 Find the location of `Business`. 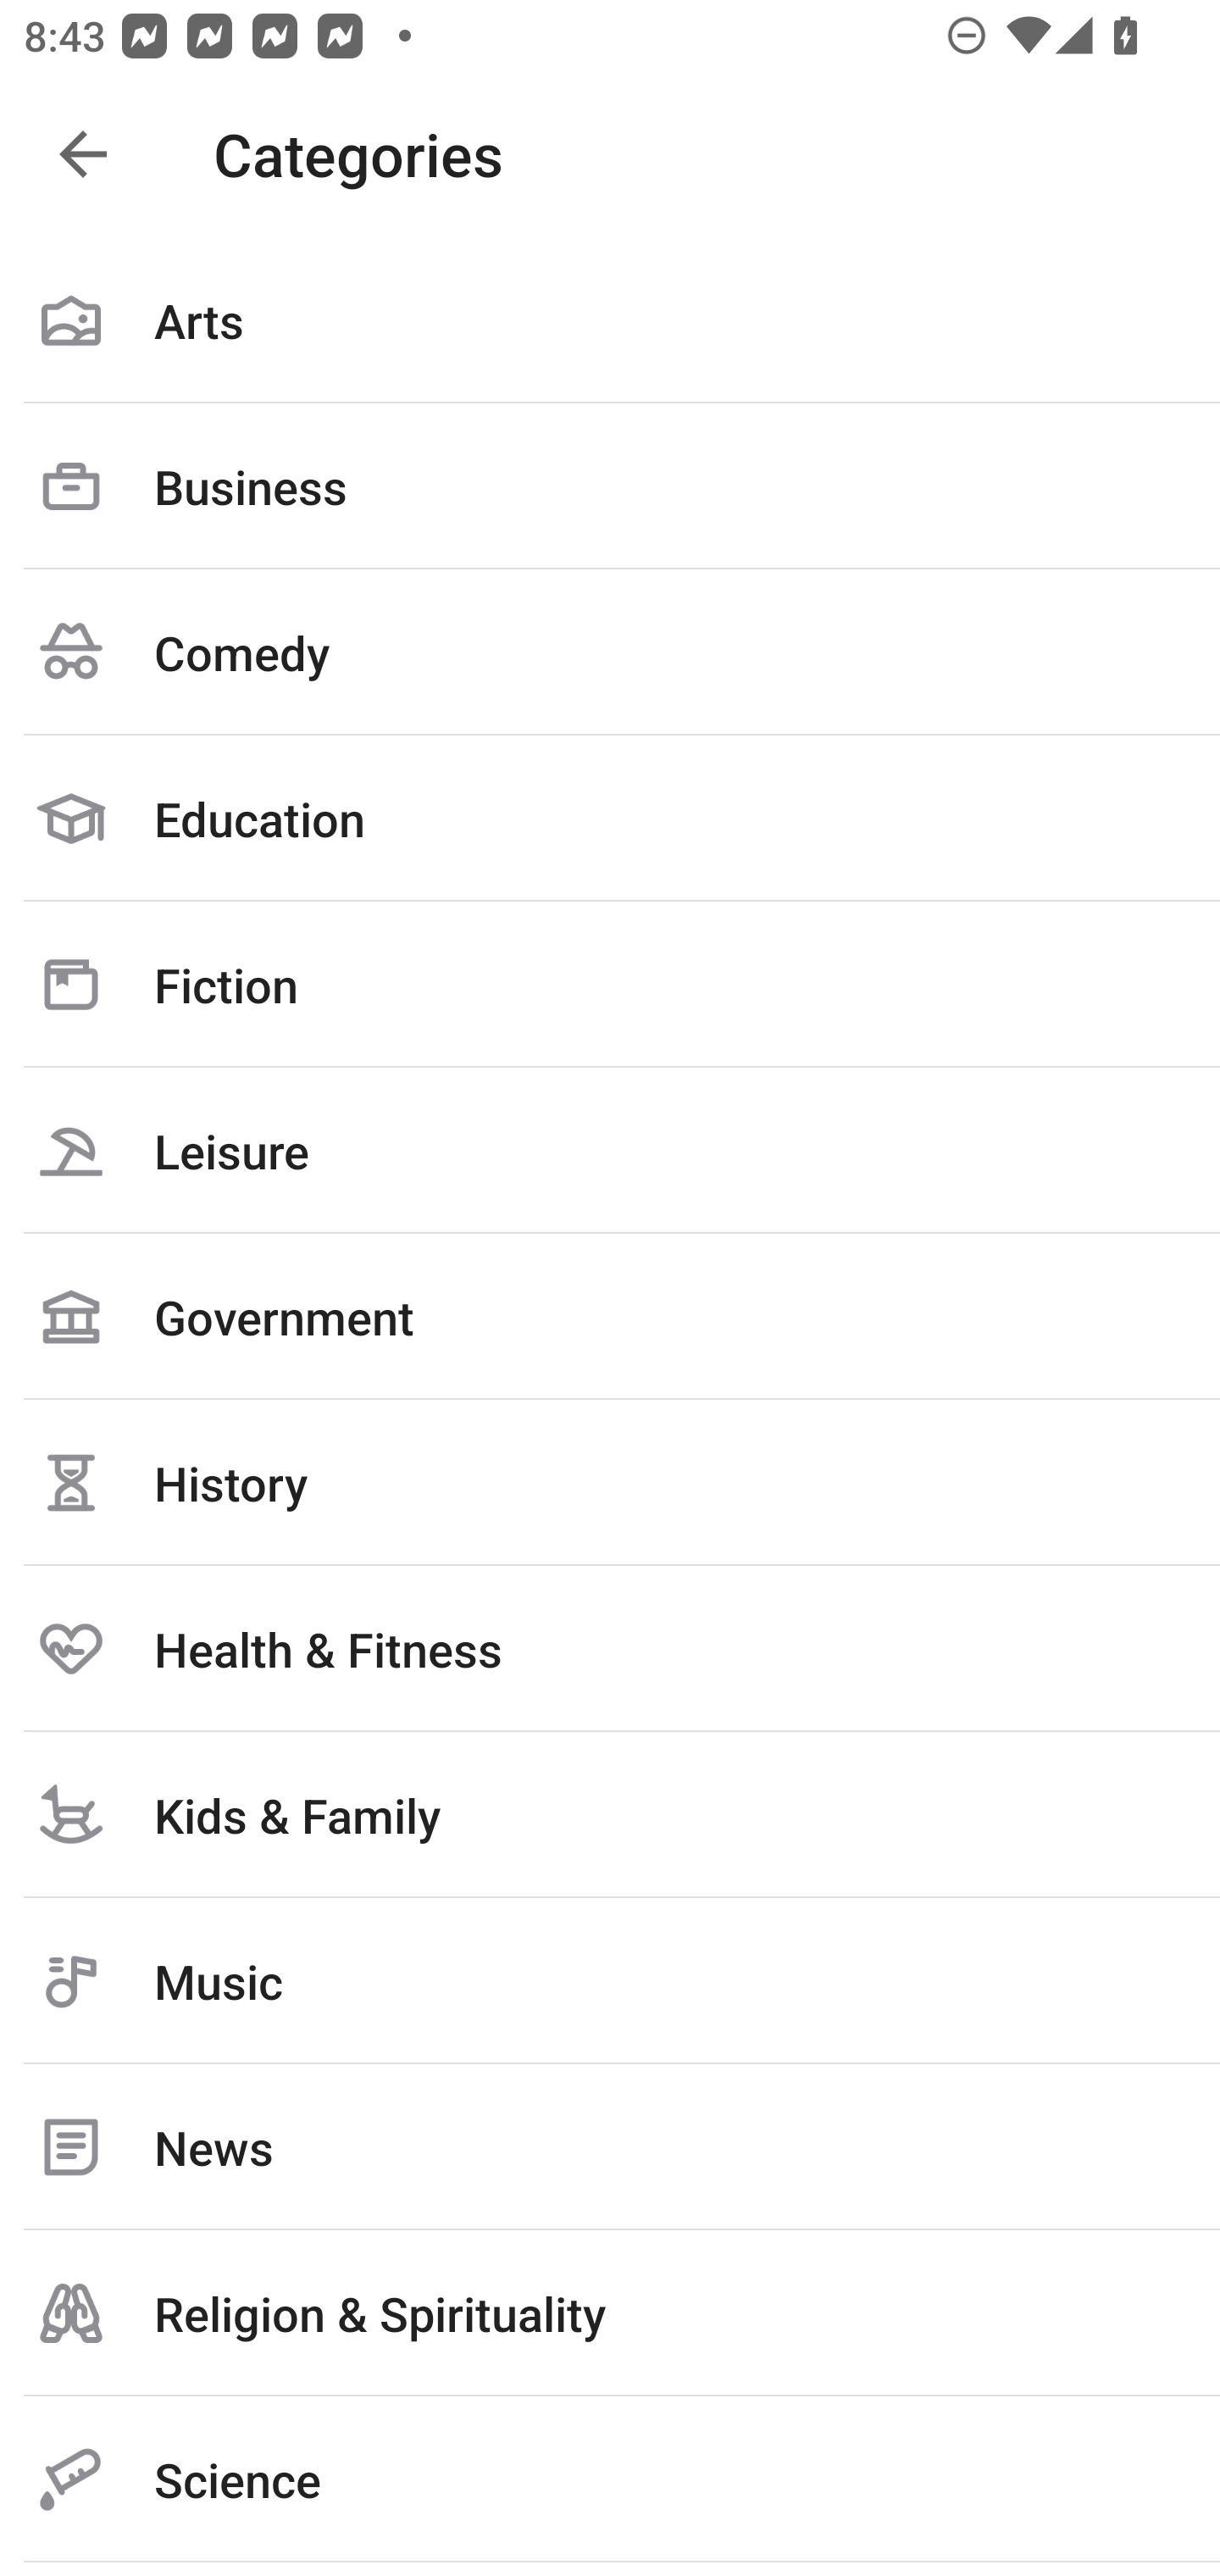

Business is located at coordinates (610, 486).